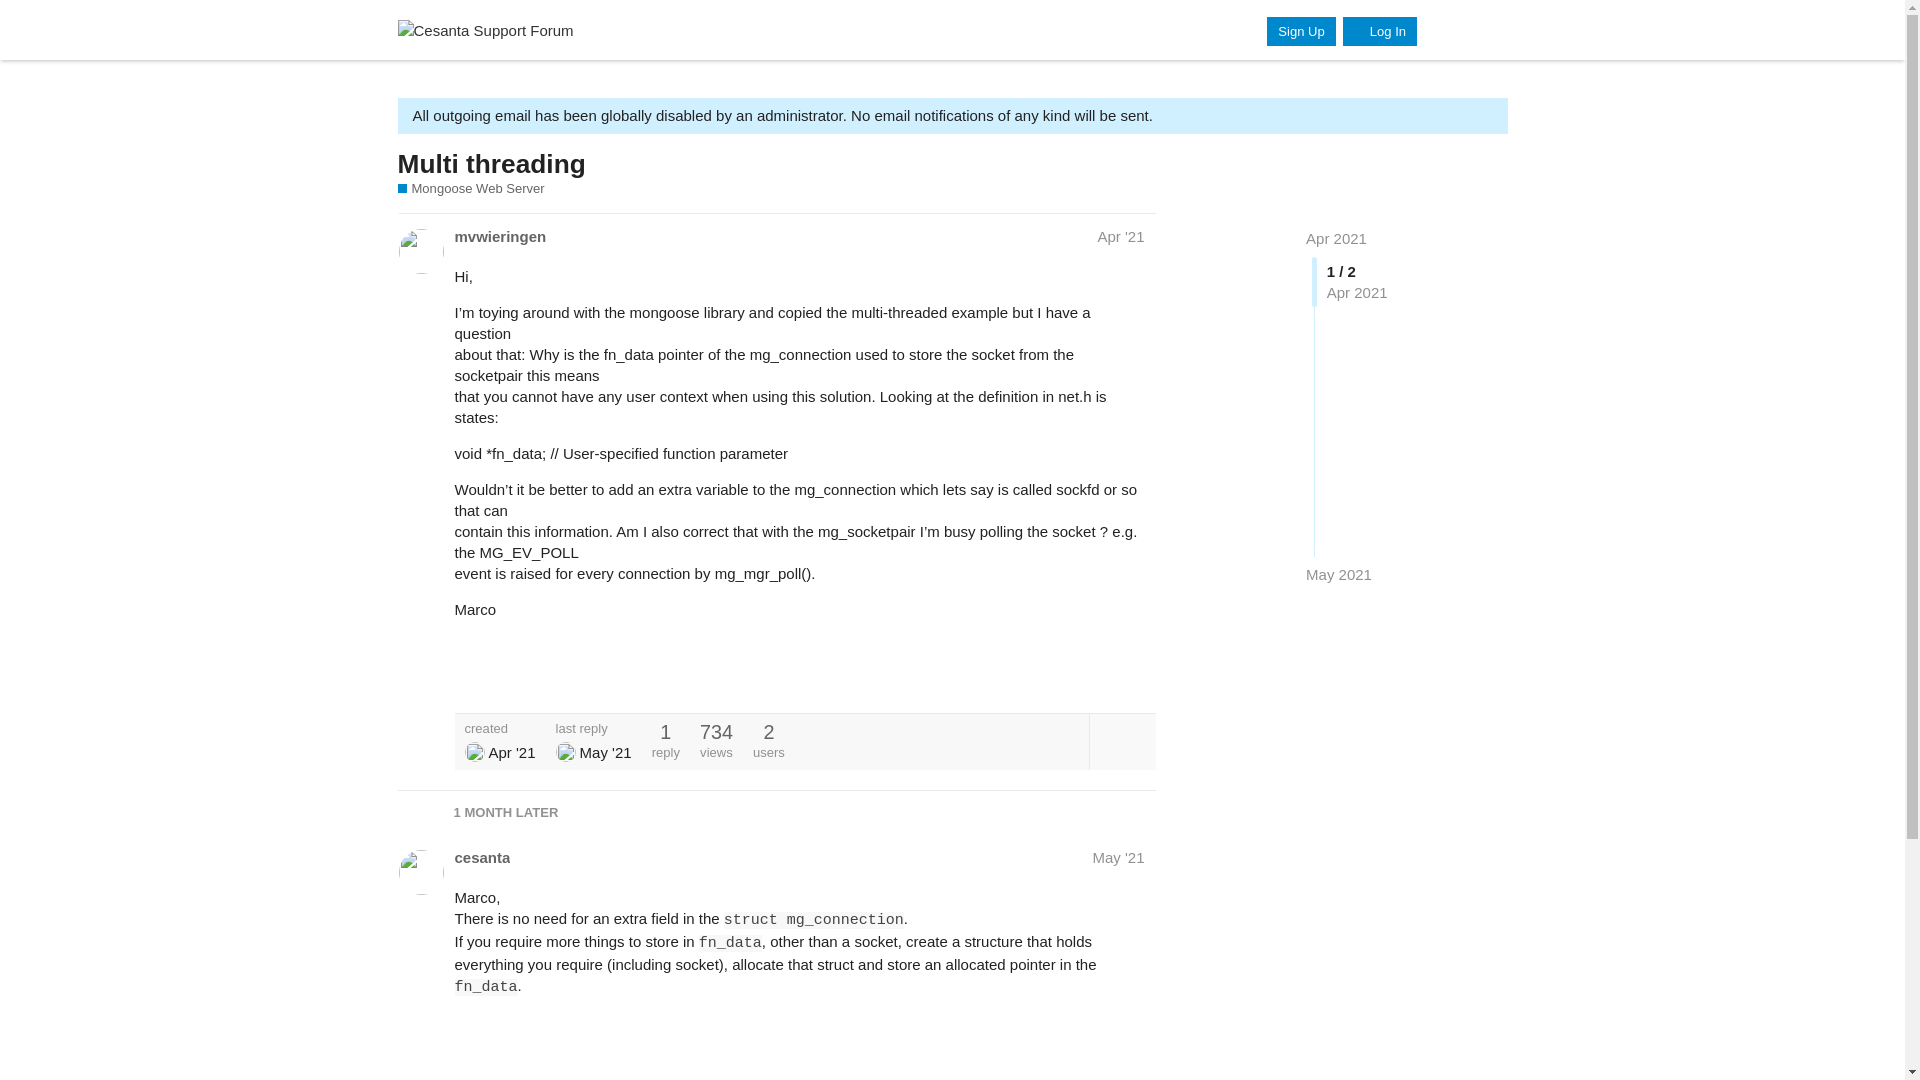 The image size is (1920, 1080). I want to click on Apr 3, 2021 3:50 pm, so click(511, 752).